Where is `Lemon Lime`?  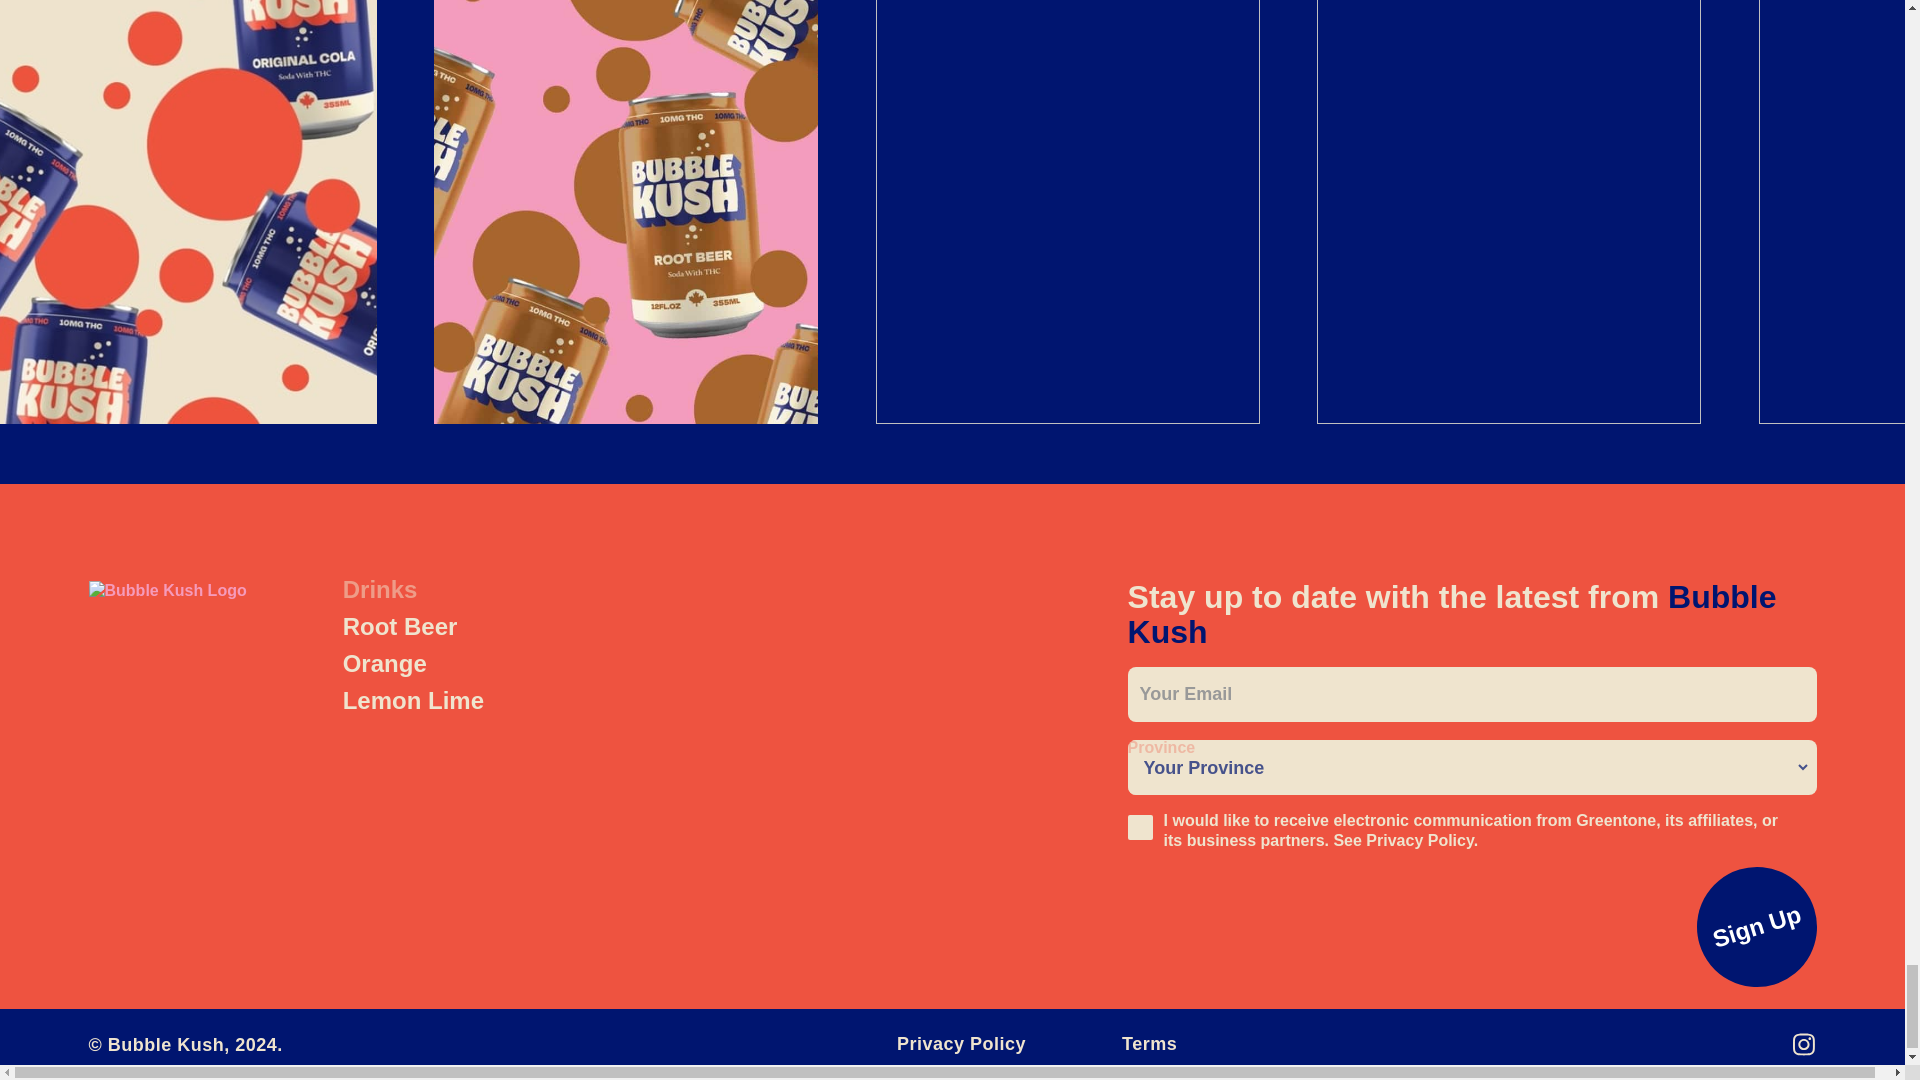 Lemon Lime is located at coordinates (413, 700).